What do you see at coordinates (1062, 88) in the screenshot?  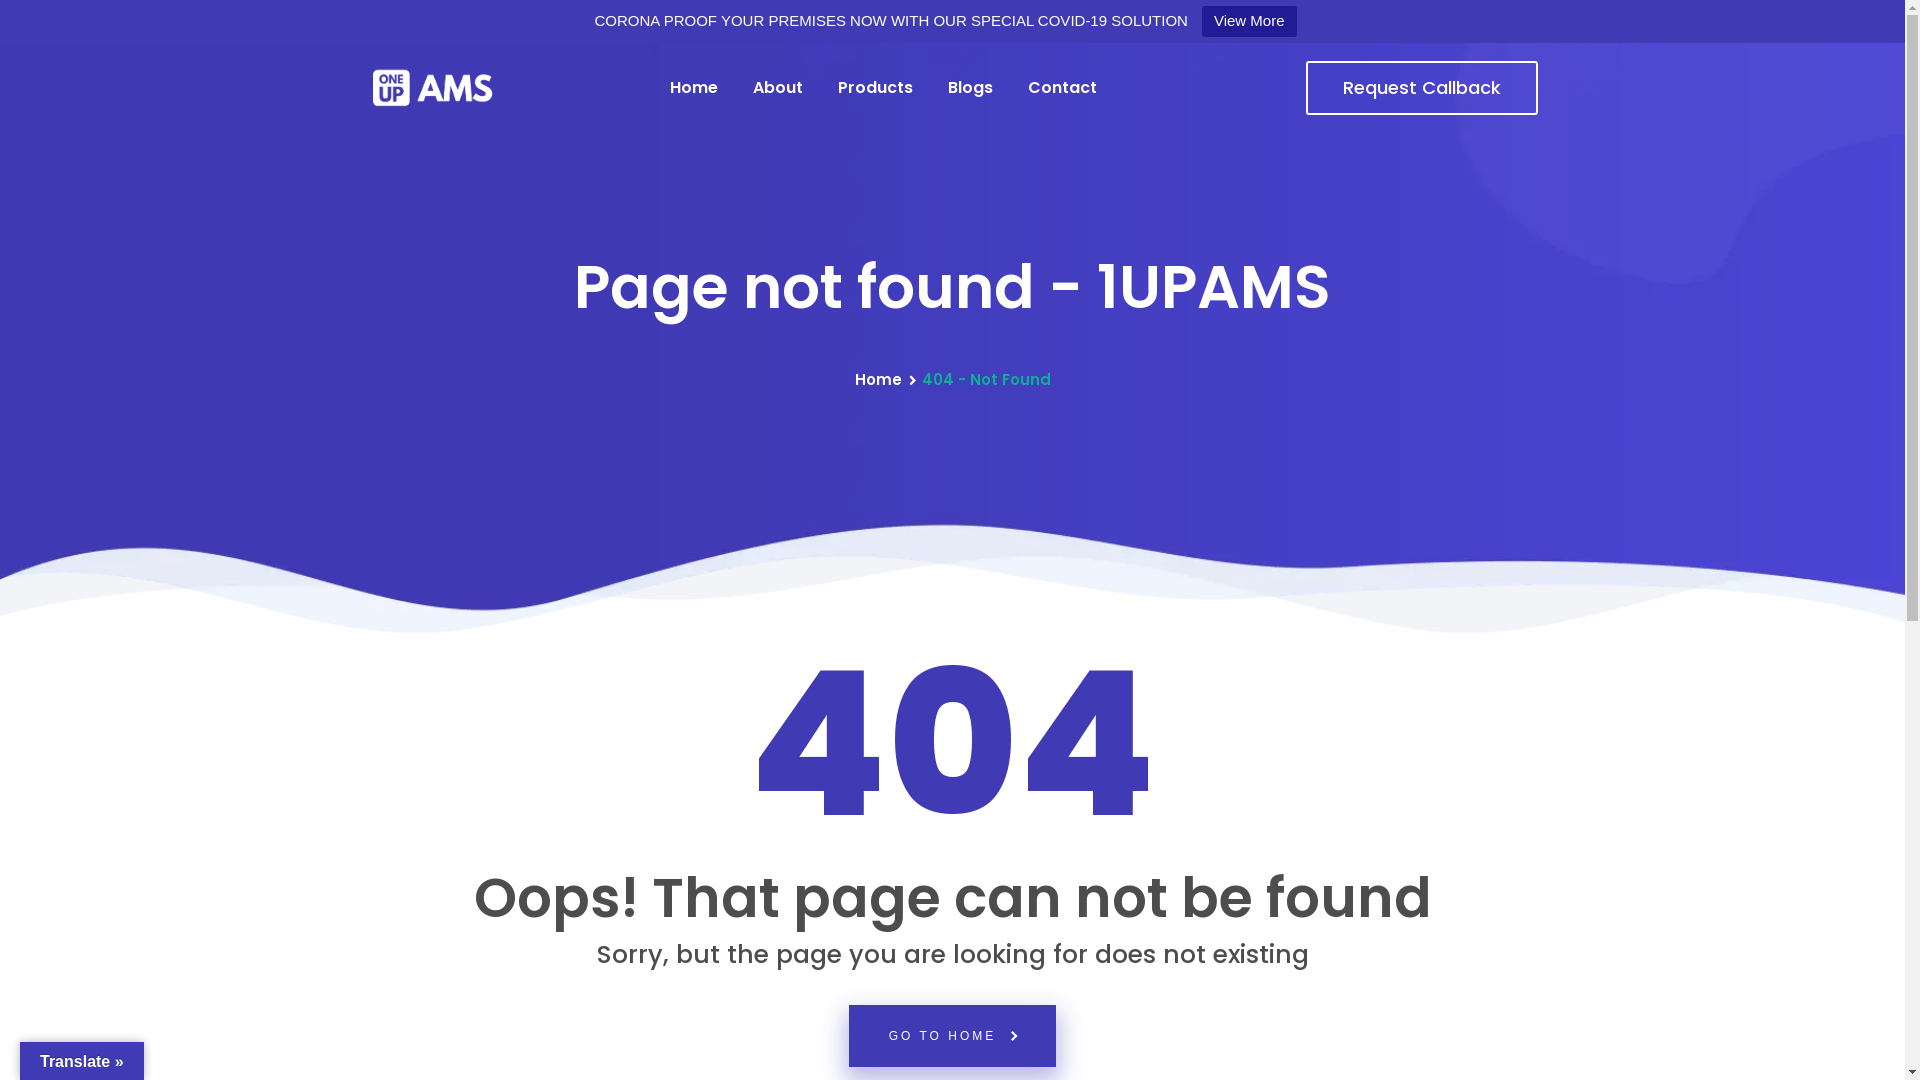 I see `Contact` at bounding box center [1062, 88].